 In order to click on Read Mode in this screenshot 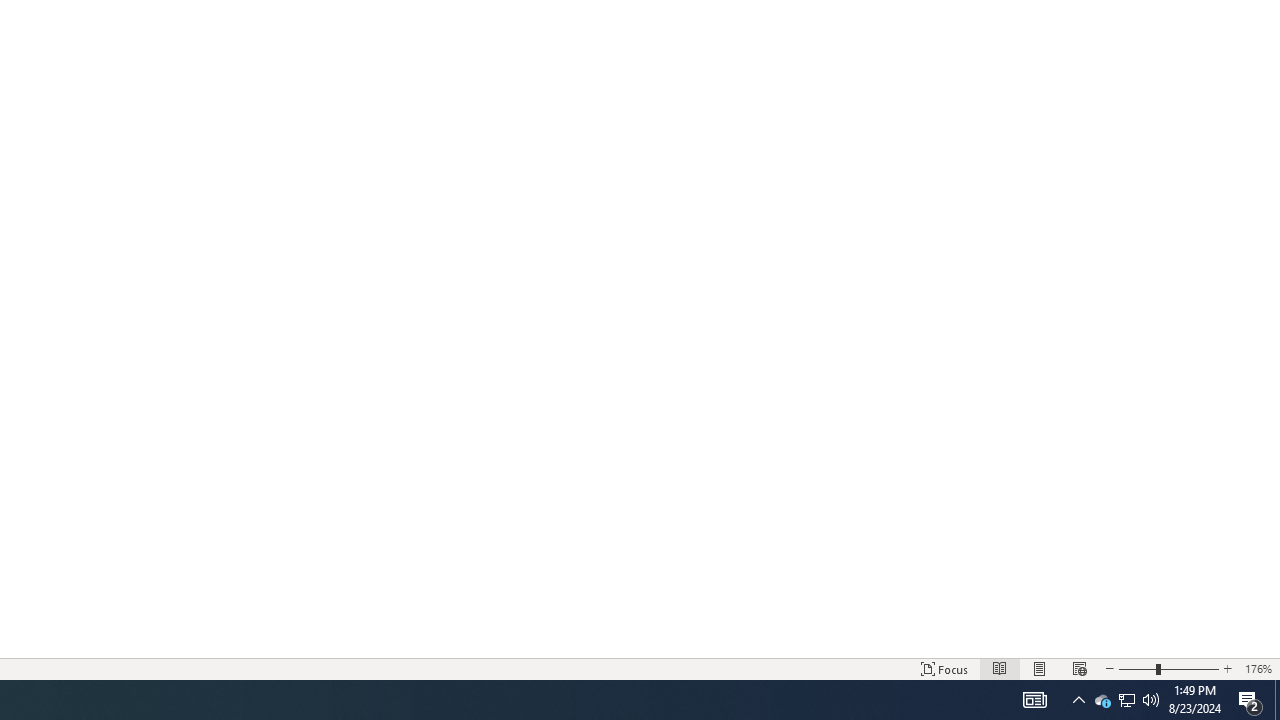, I will do `click(1000, 668)`.